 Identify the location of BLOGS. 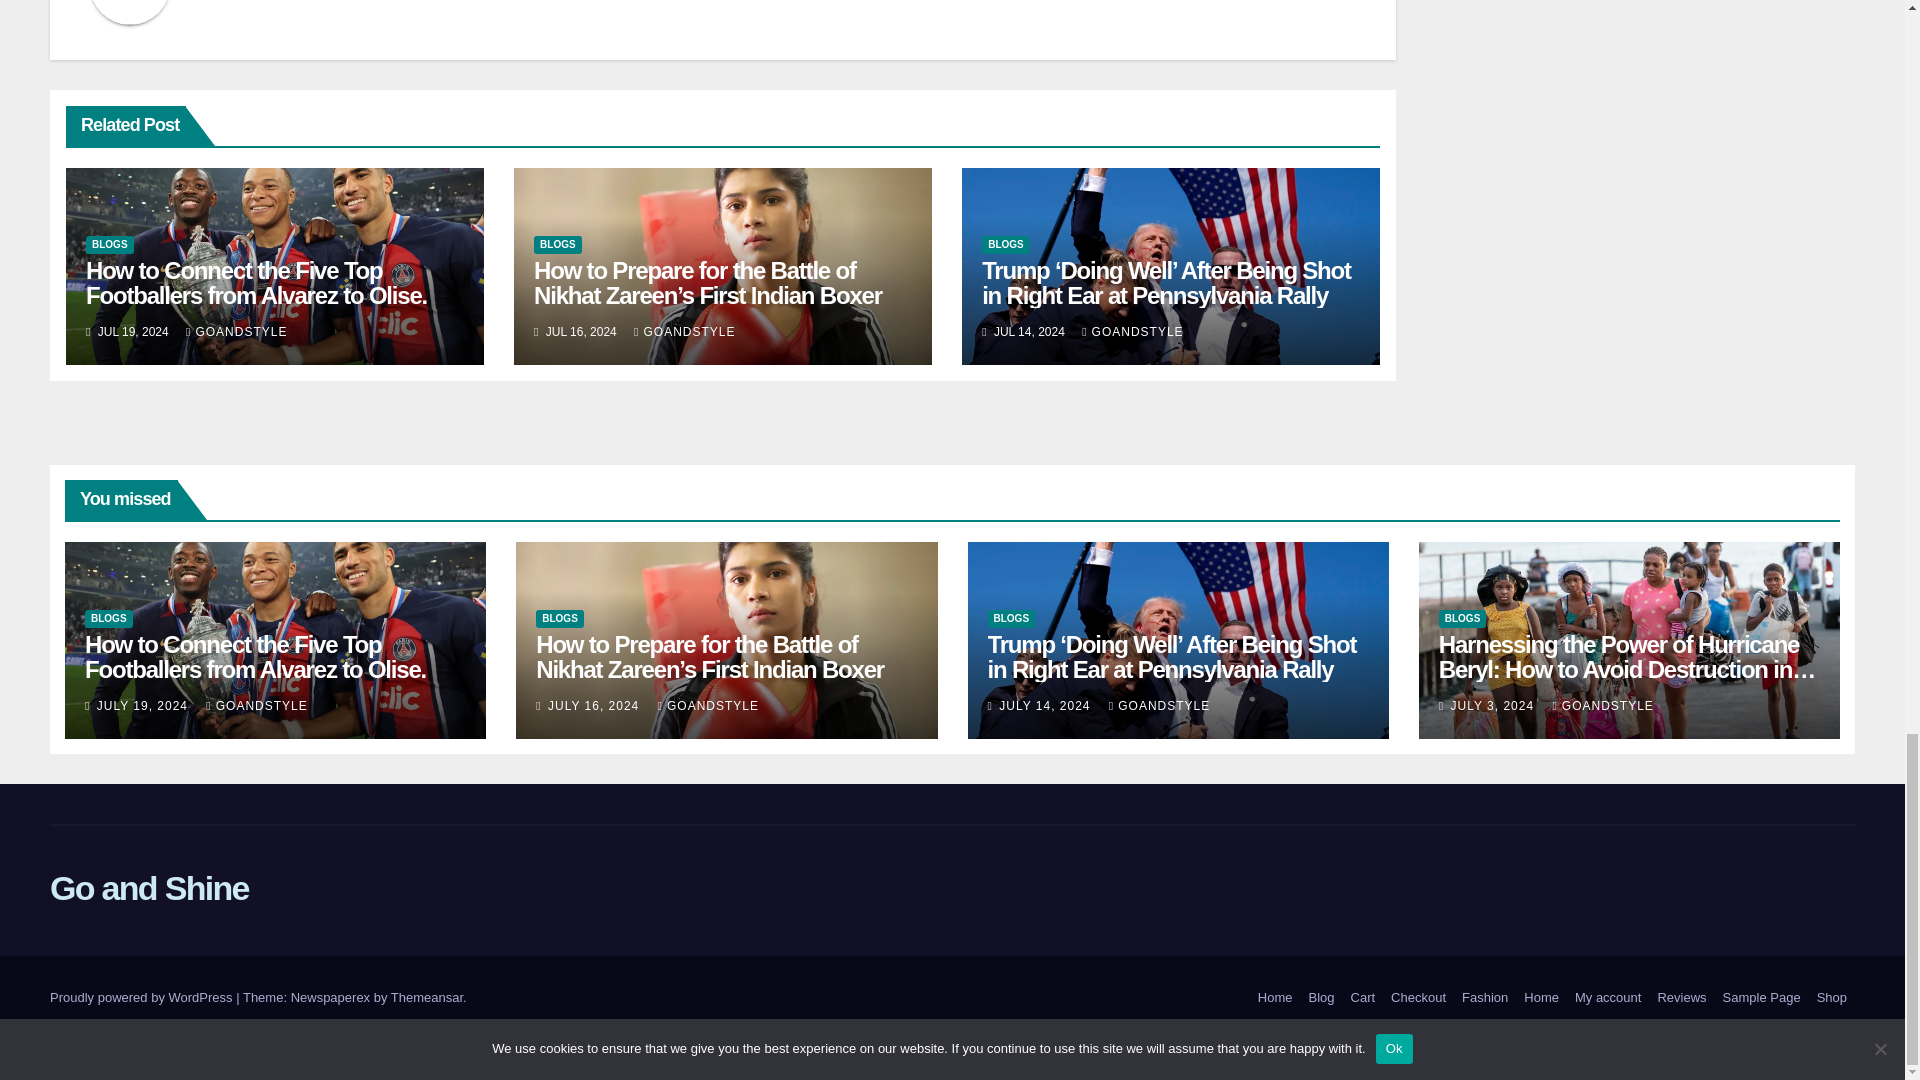
(557, 244).